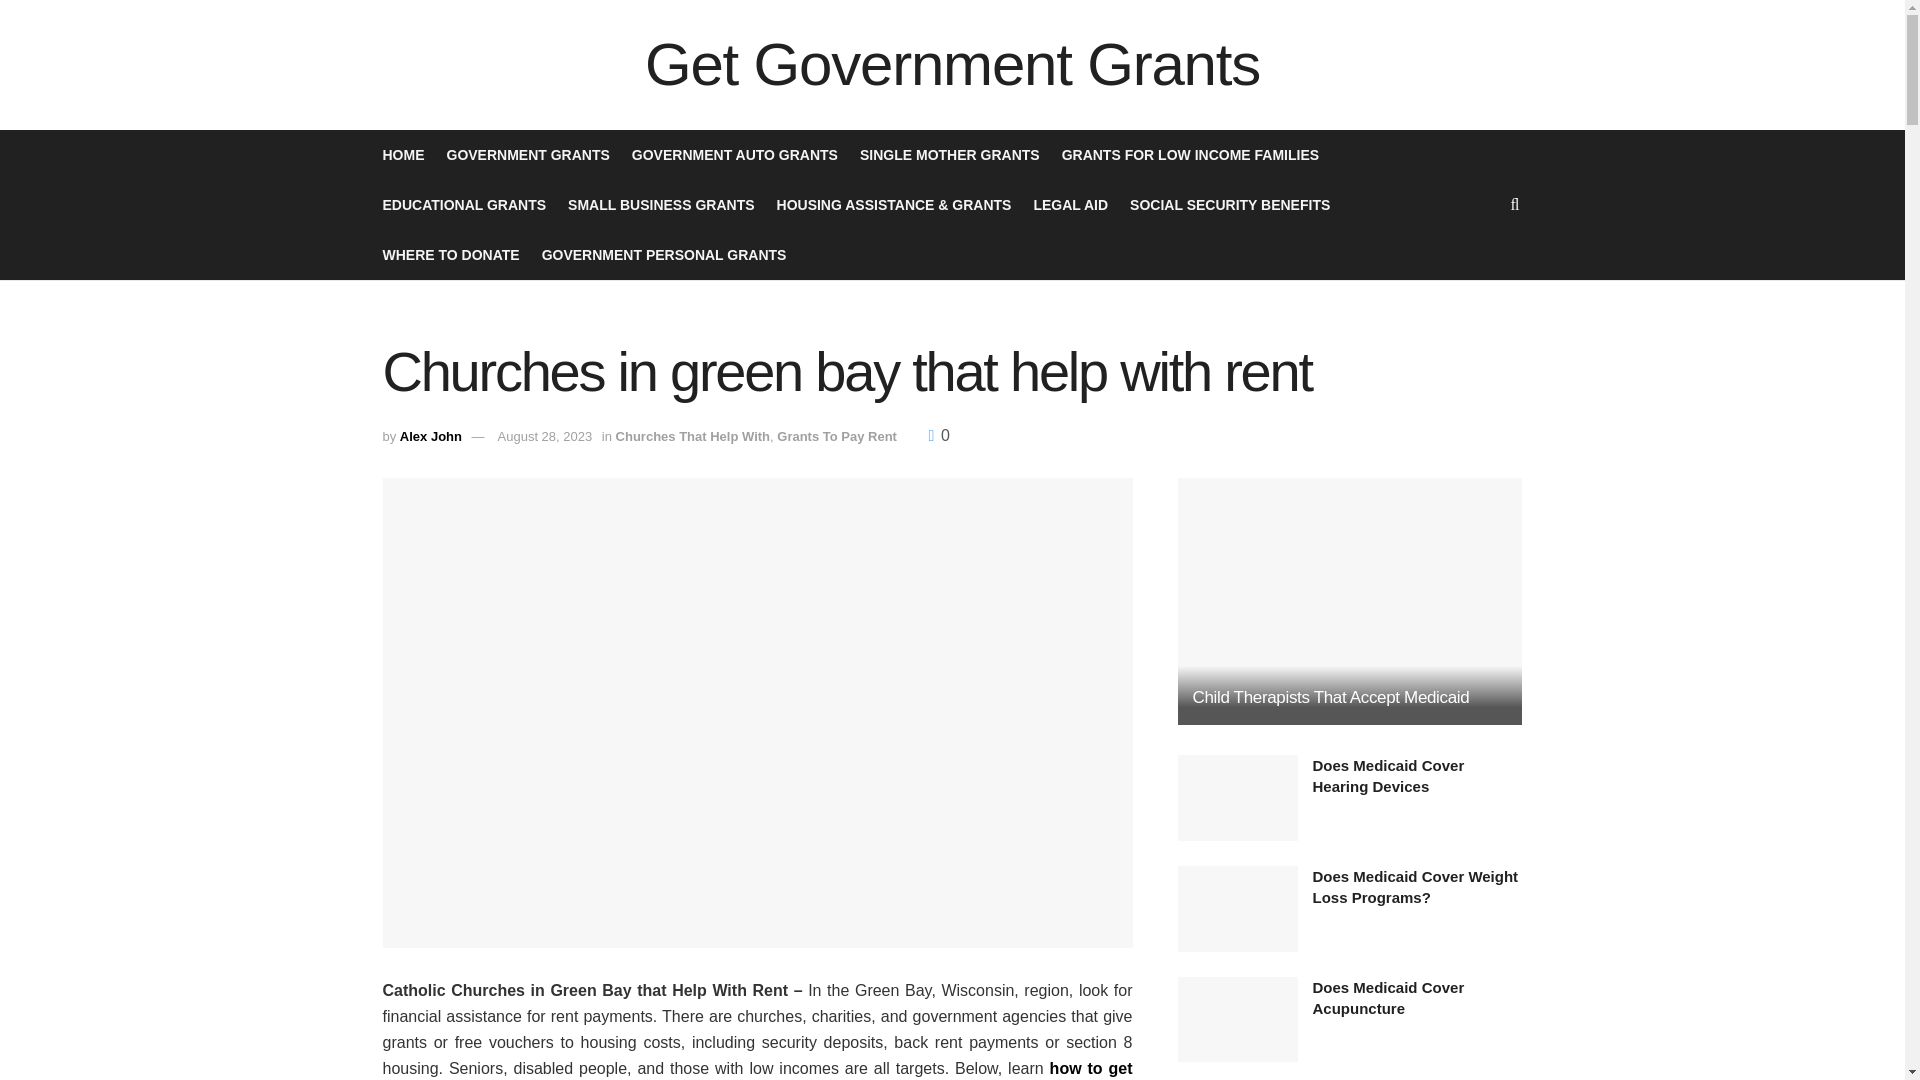 The image size is (1920, 1080). Describe the element at coordinates (1190, 154) in the screenshot. I see `GRANTS FOR LOW INCOME FAMILIES` at that location.